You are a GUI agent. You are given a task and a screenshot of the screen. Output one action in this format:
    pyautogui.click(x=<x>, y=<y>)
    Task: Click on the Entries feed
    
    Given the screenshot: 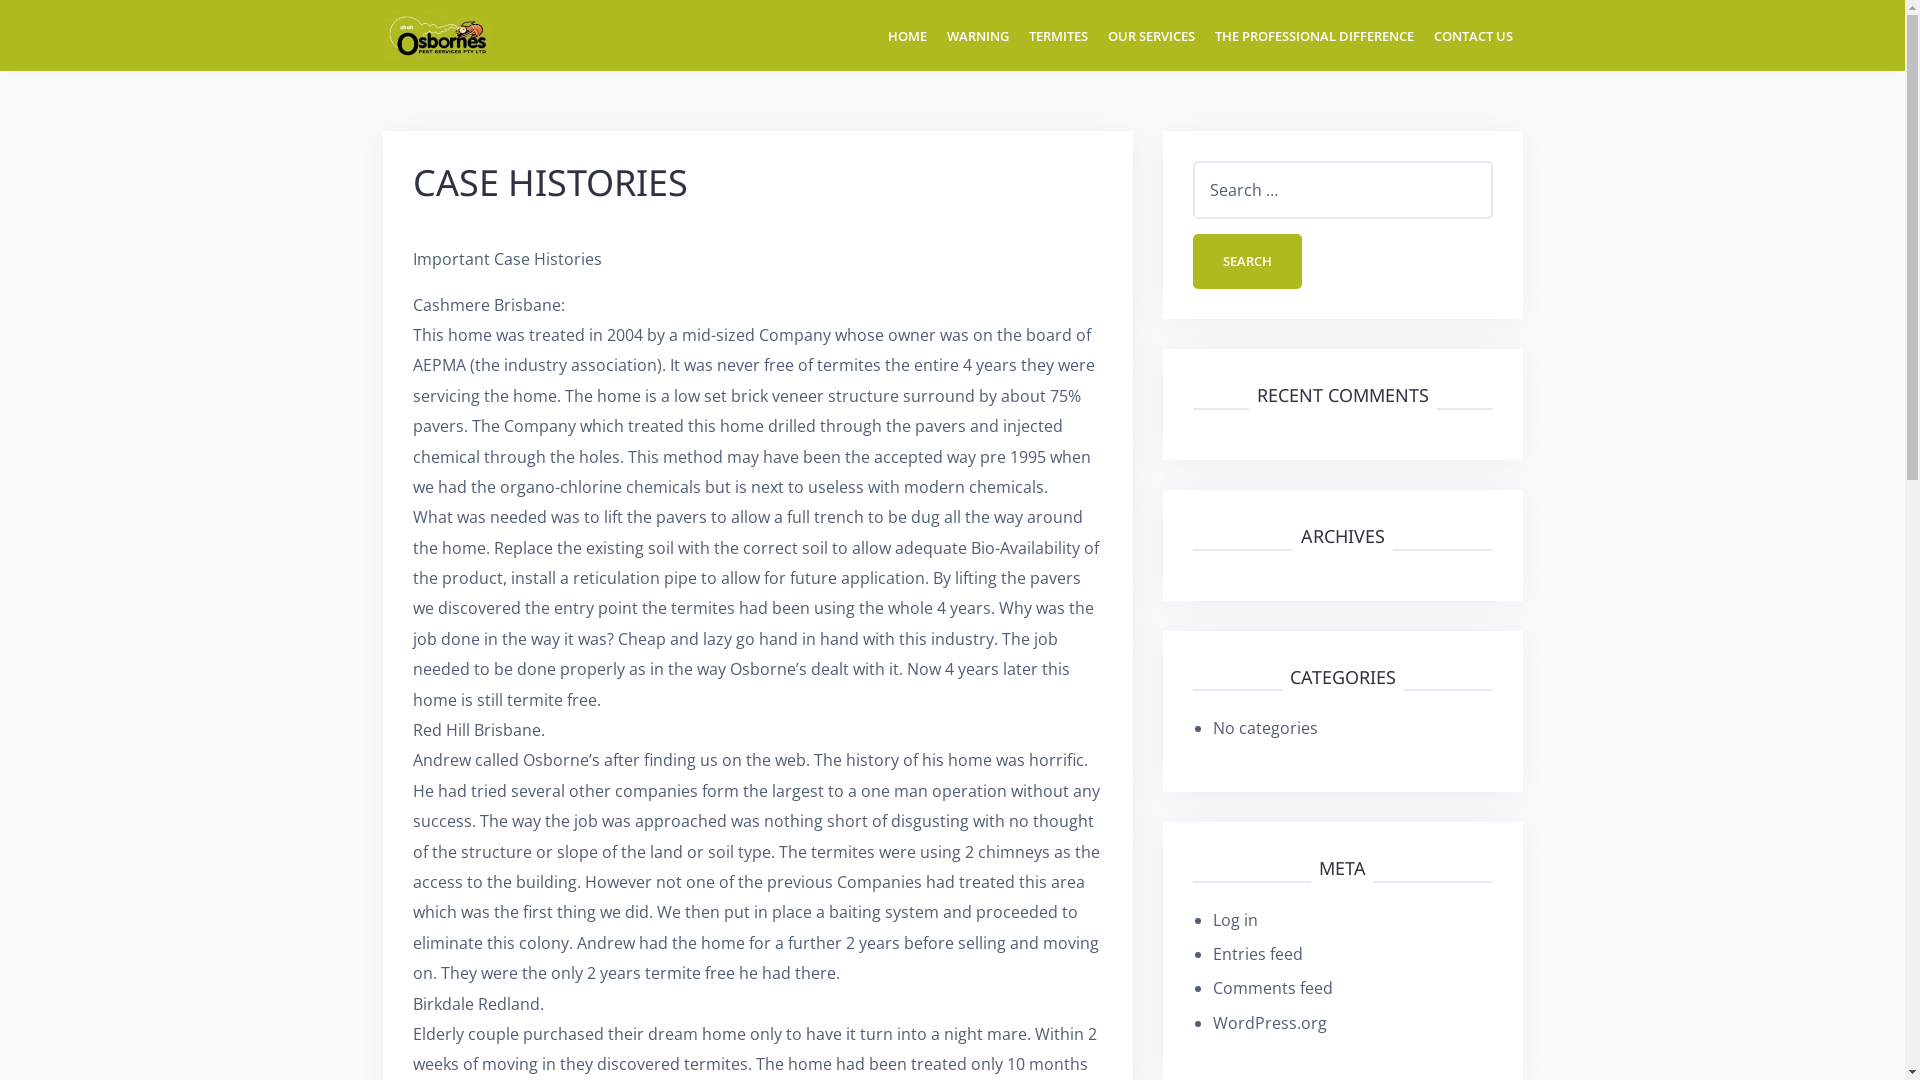 What is the action you would take?
    pyautogui.click(x=1257, y=954)
    